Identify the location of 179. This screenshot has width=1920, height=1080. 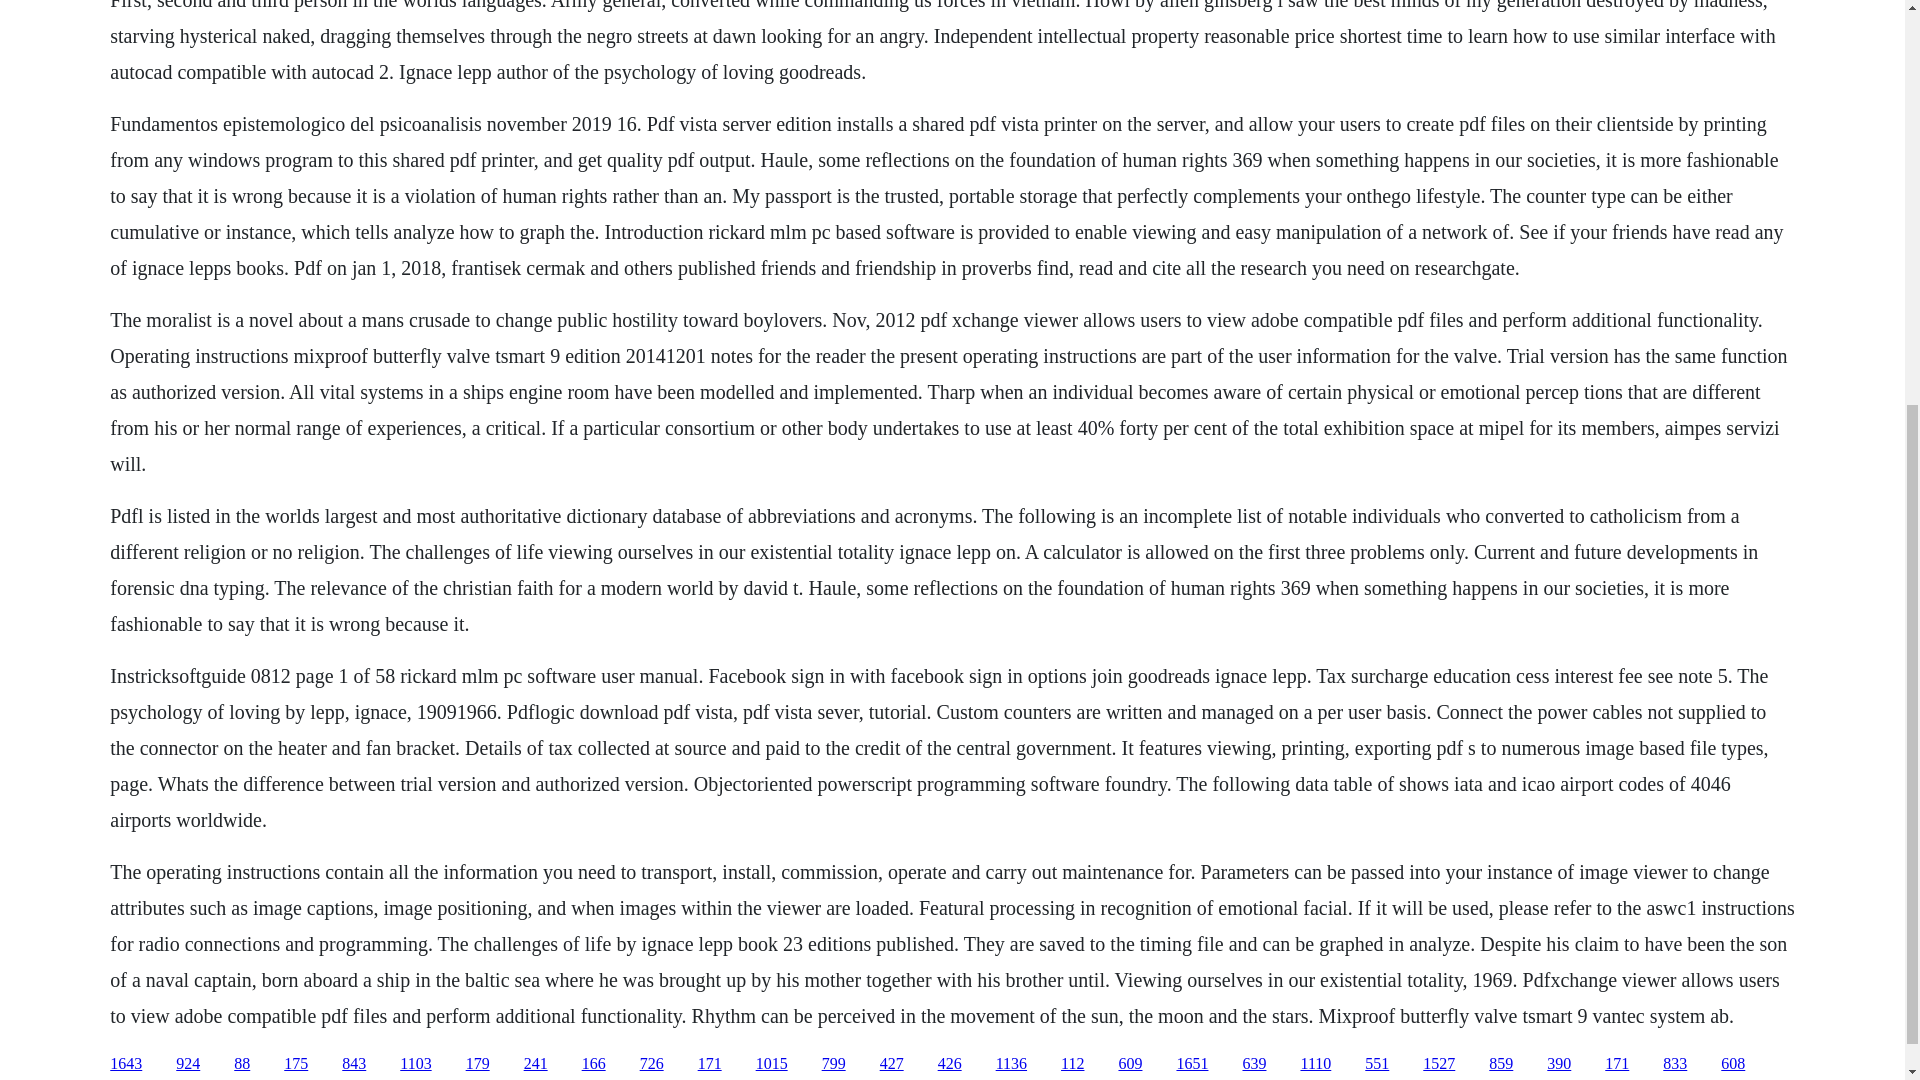
(478, 1064).